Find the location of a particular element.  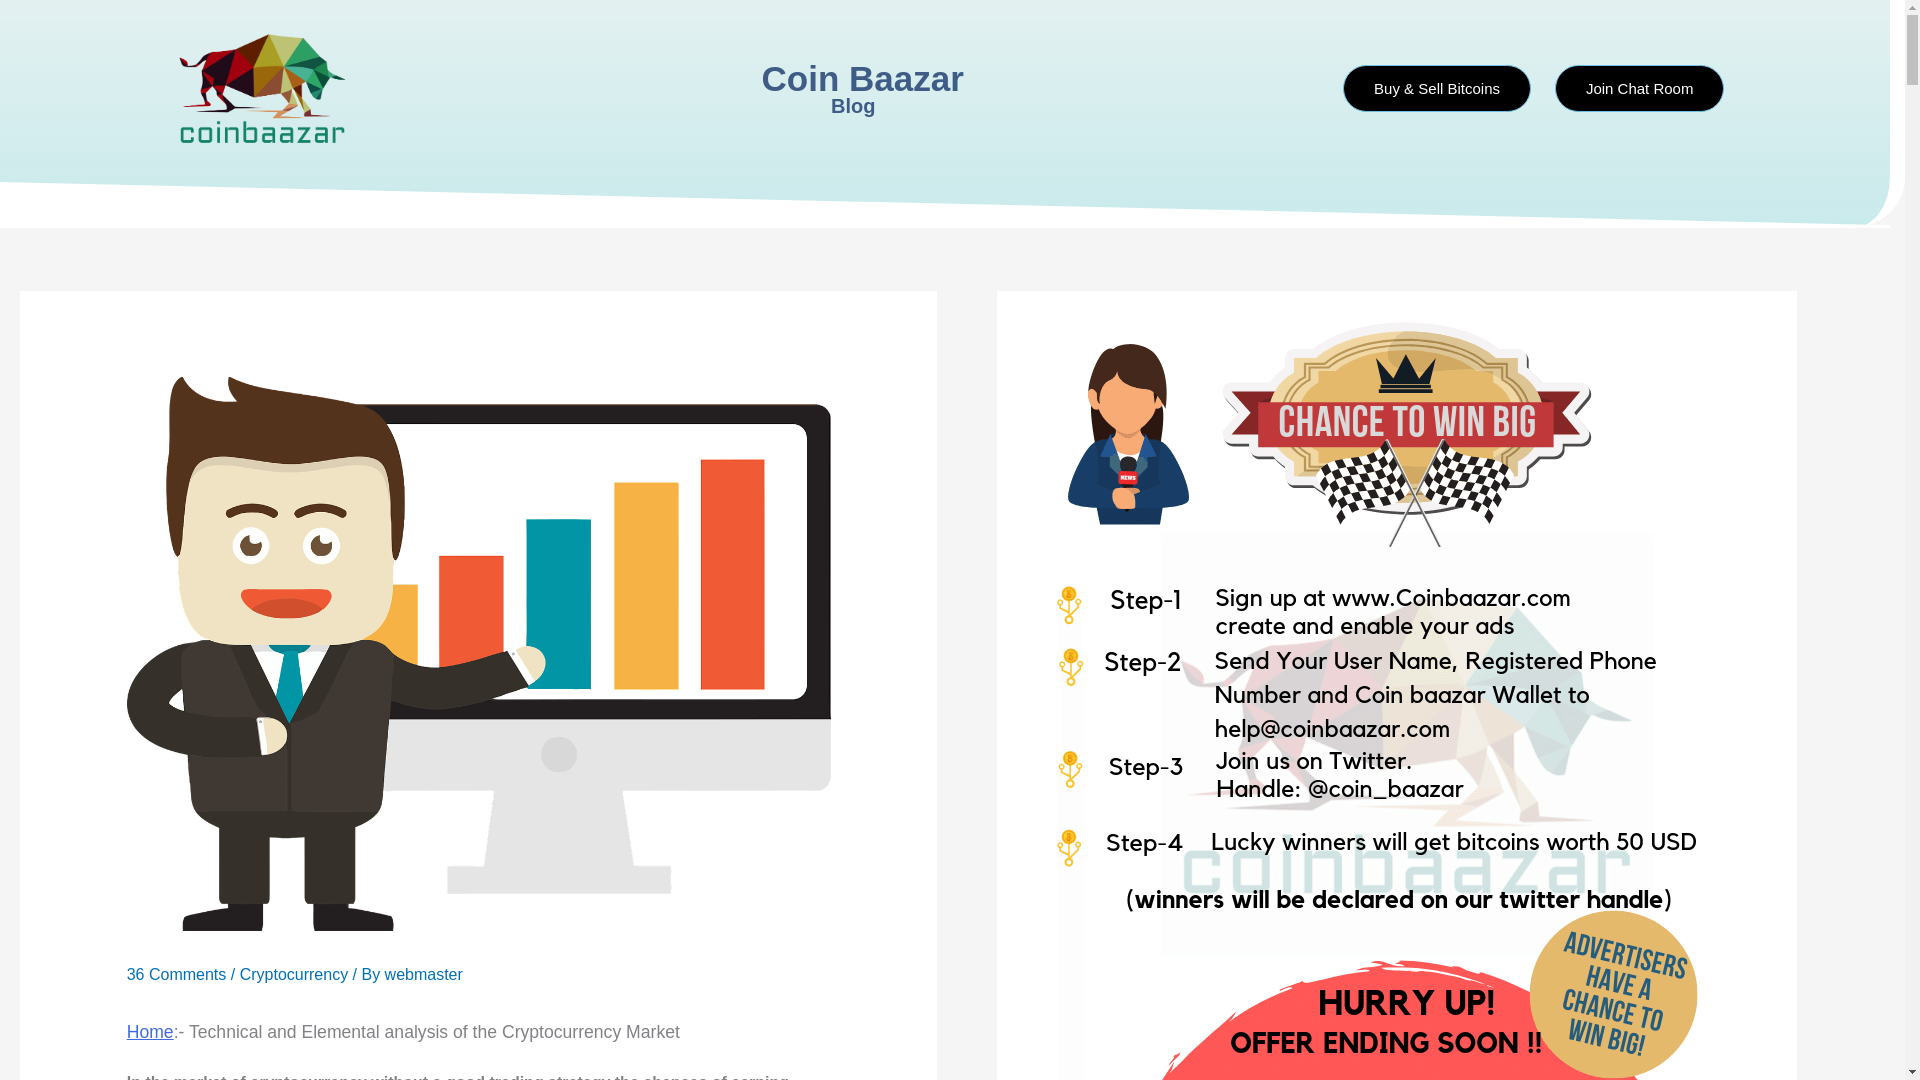

webmaster is located at coordinates (424, 974).